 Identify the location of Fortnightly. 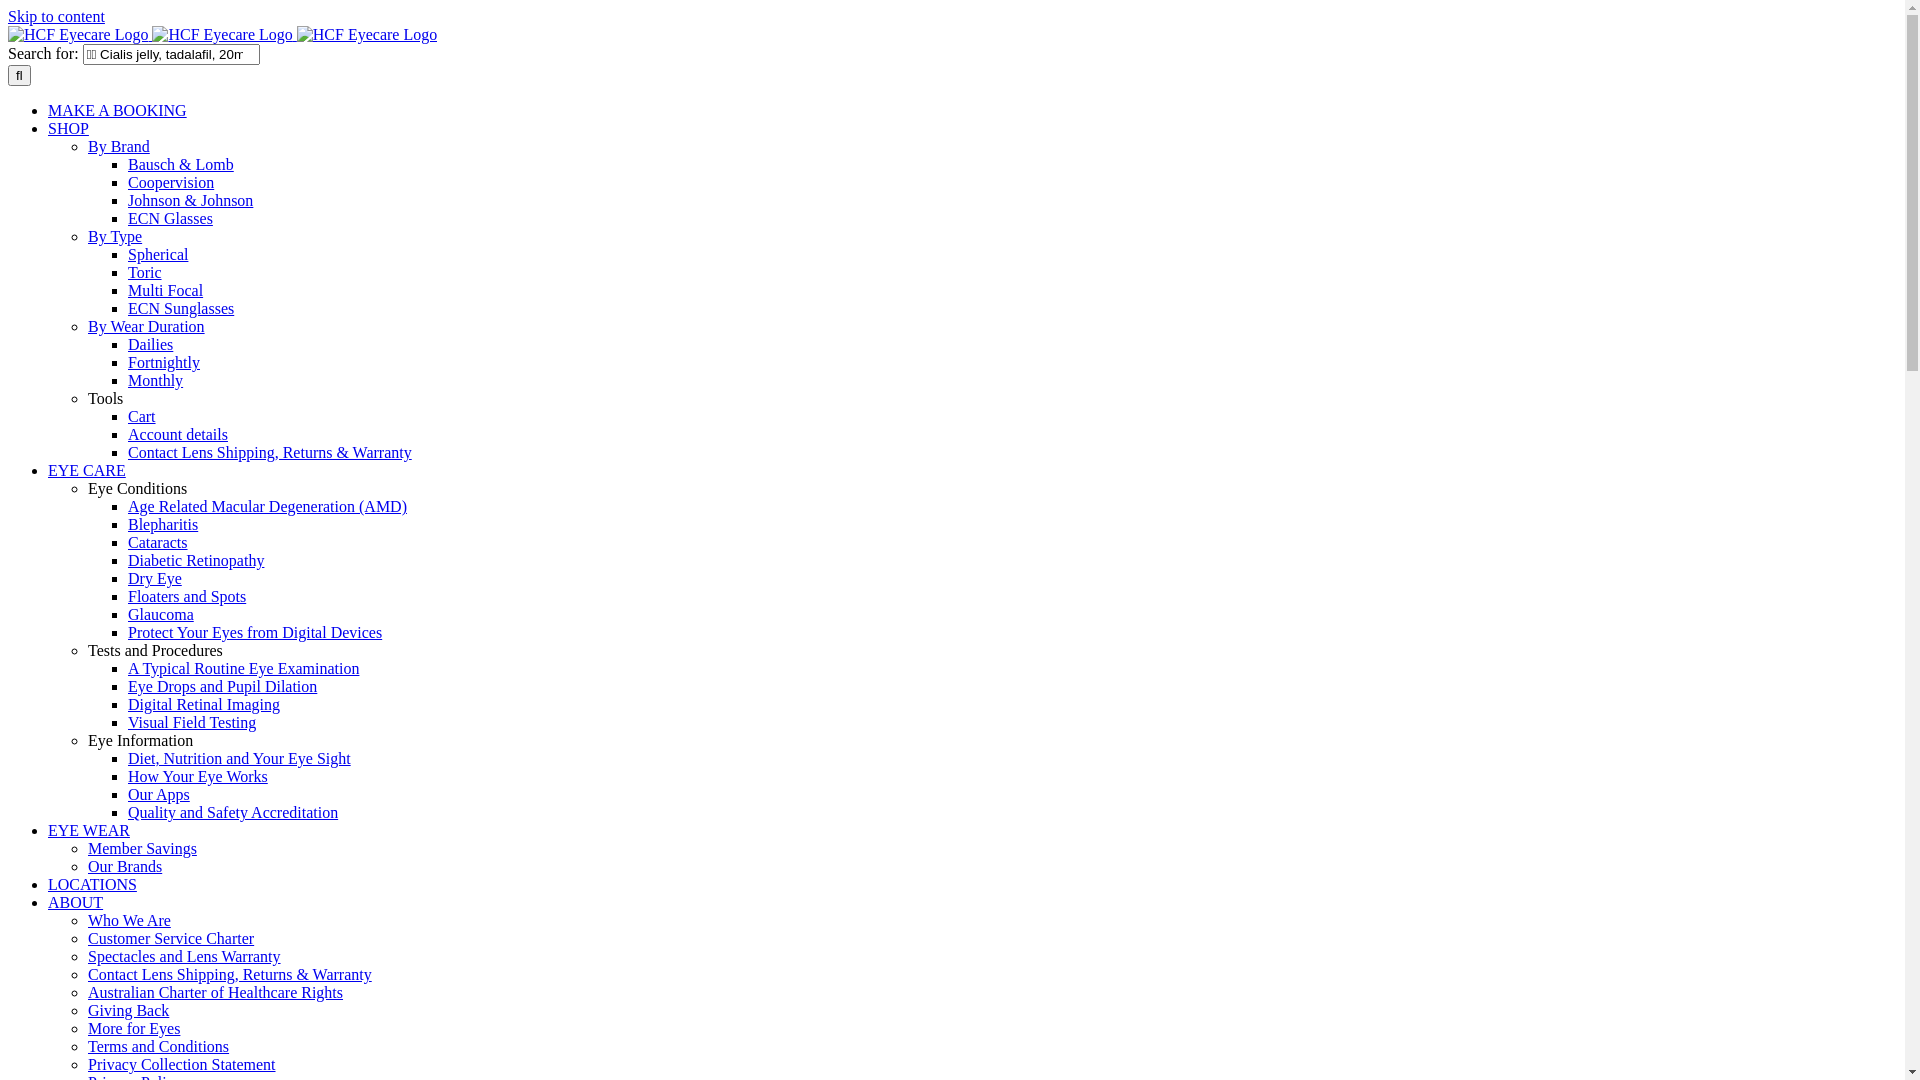
(164, 362).